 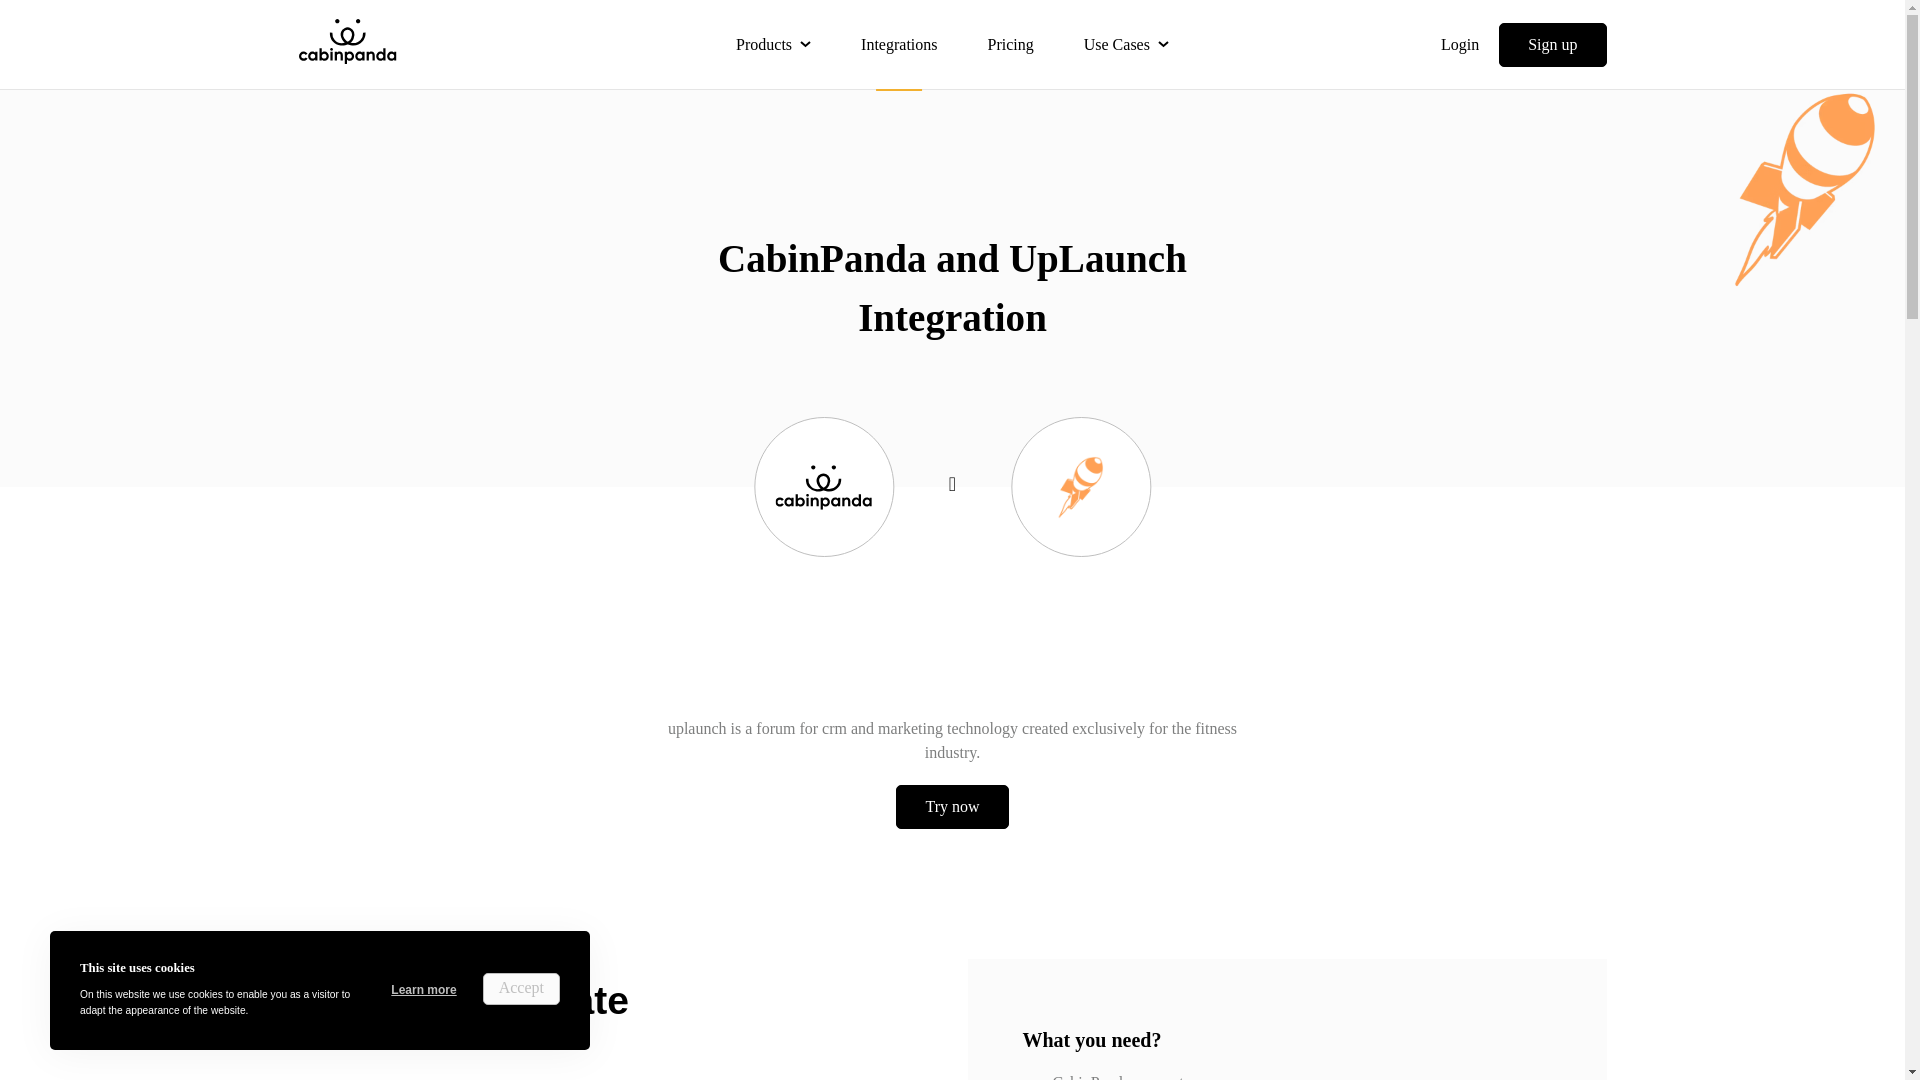 What do you see at coordinates (1552, 43) in the screenshot?
I see `Sign up` at bounding box center [1552, 43].